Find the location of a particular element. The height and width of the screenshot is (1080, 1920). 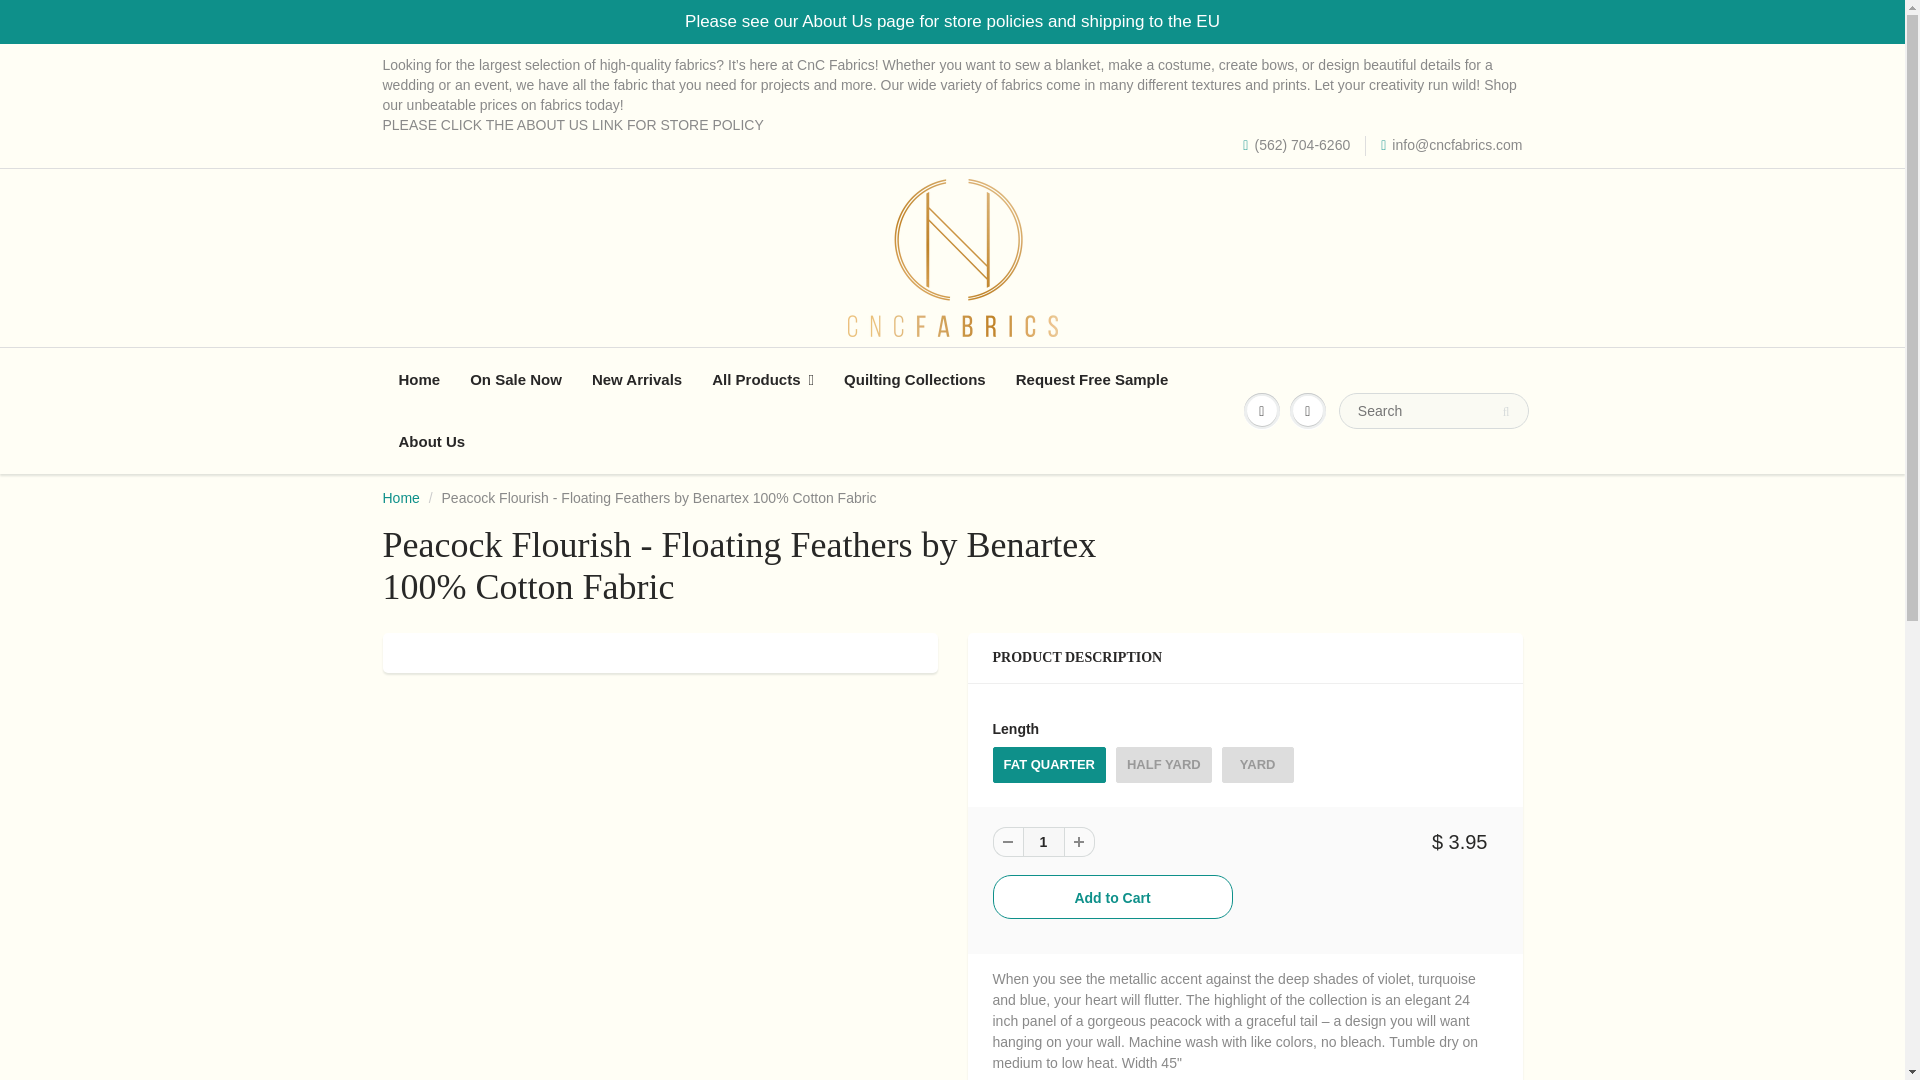

On Sale Now is located at coordinates (516, 380).